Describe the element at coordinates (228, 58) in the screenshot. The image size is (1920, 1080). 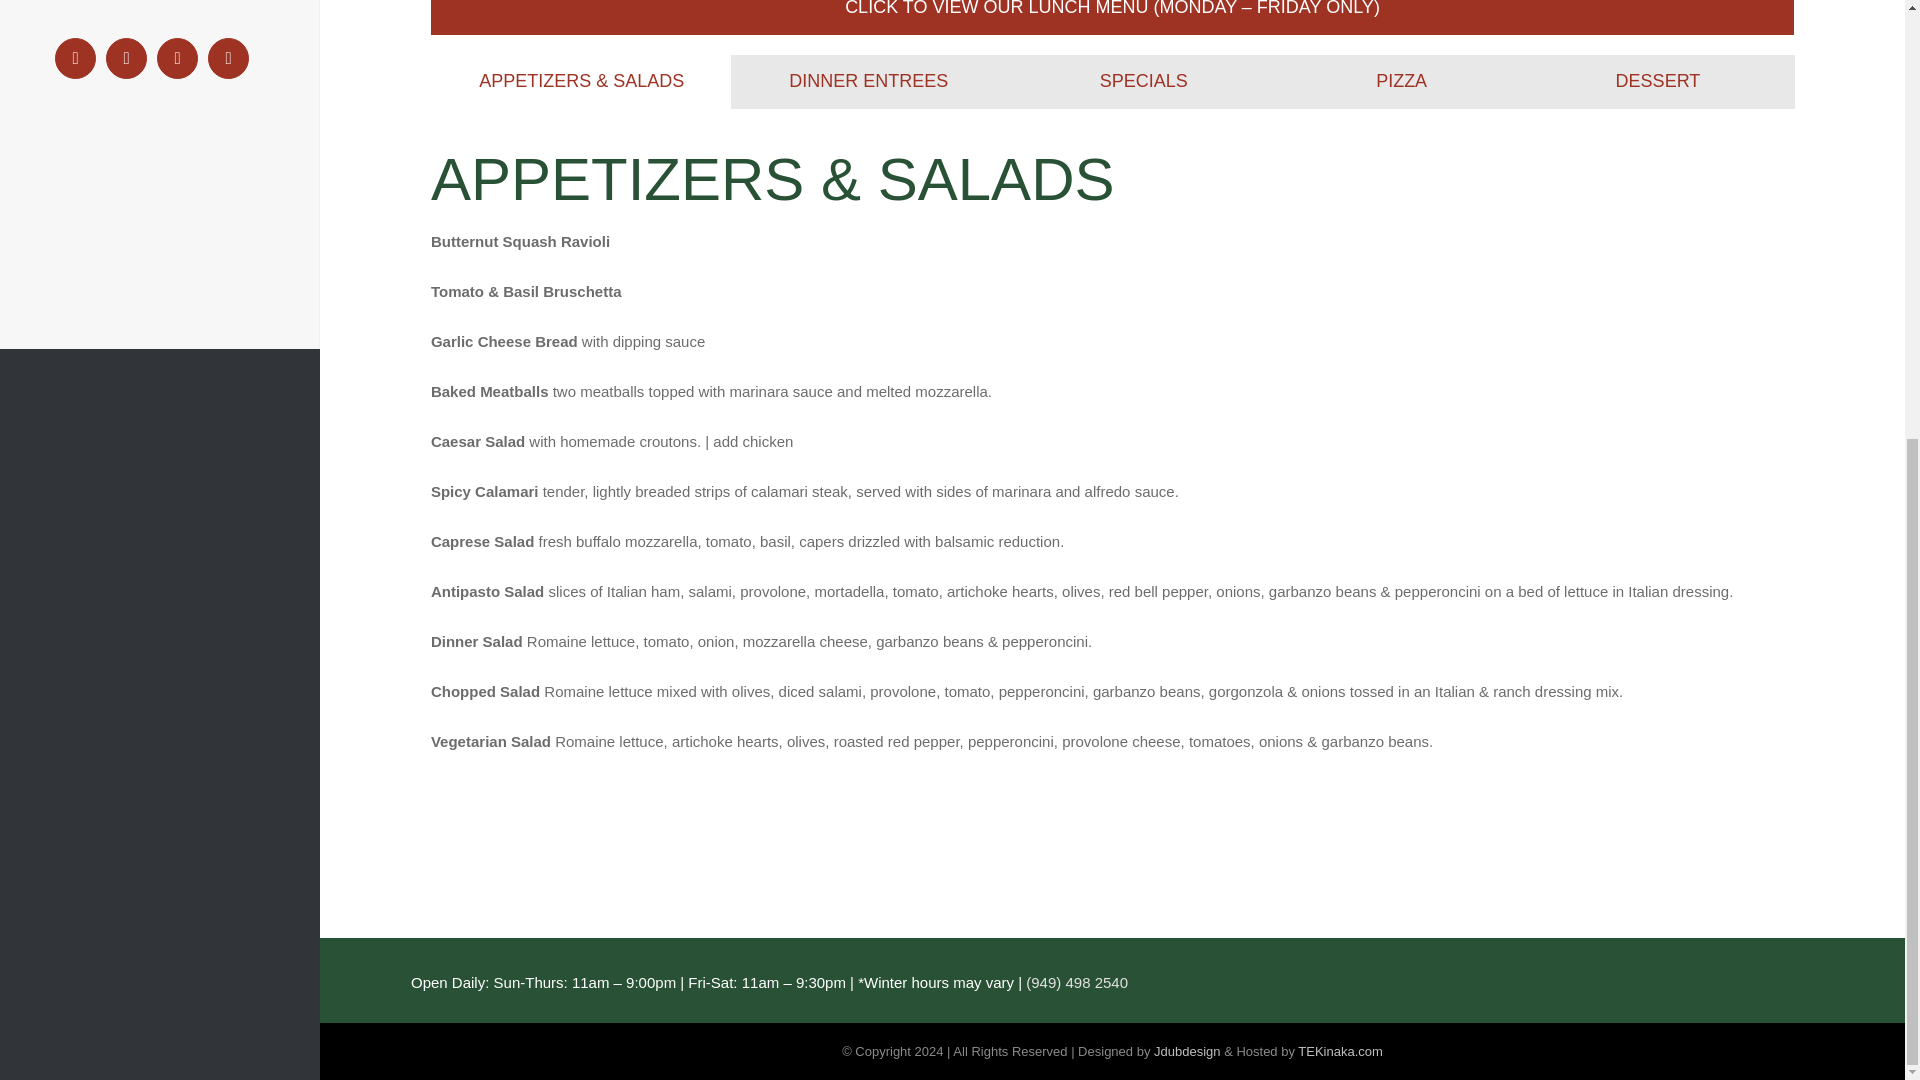
I see `Yelp` at that location.